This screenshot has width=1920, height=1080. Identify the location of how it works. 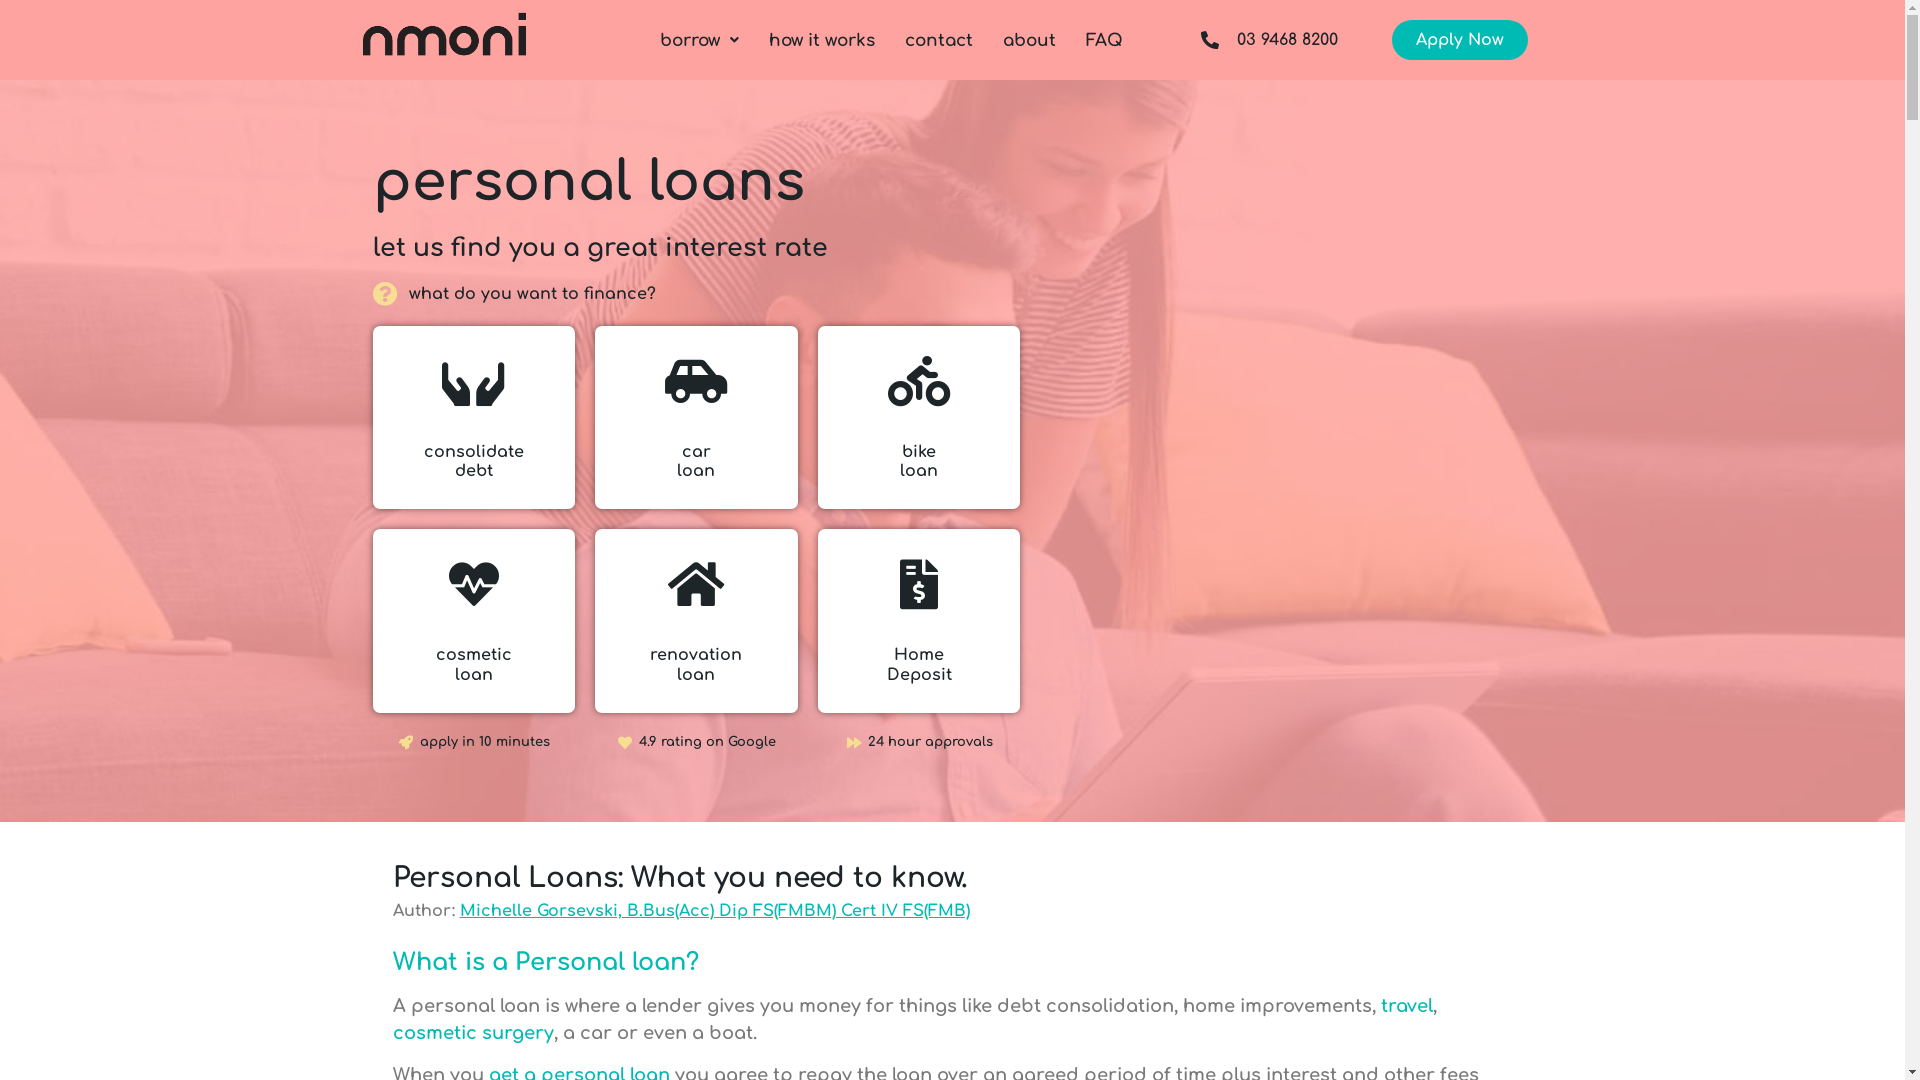
(822, 40).